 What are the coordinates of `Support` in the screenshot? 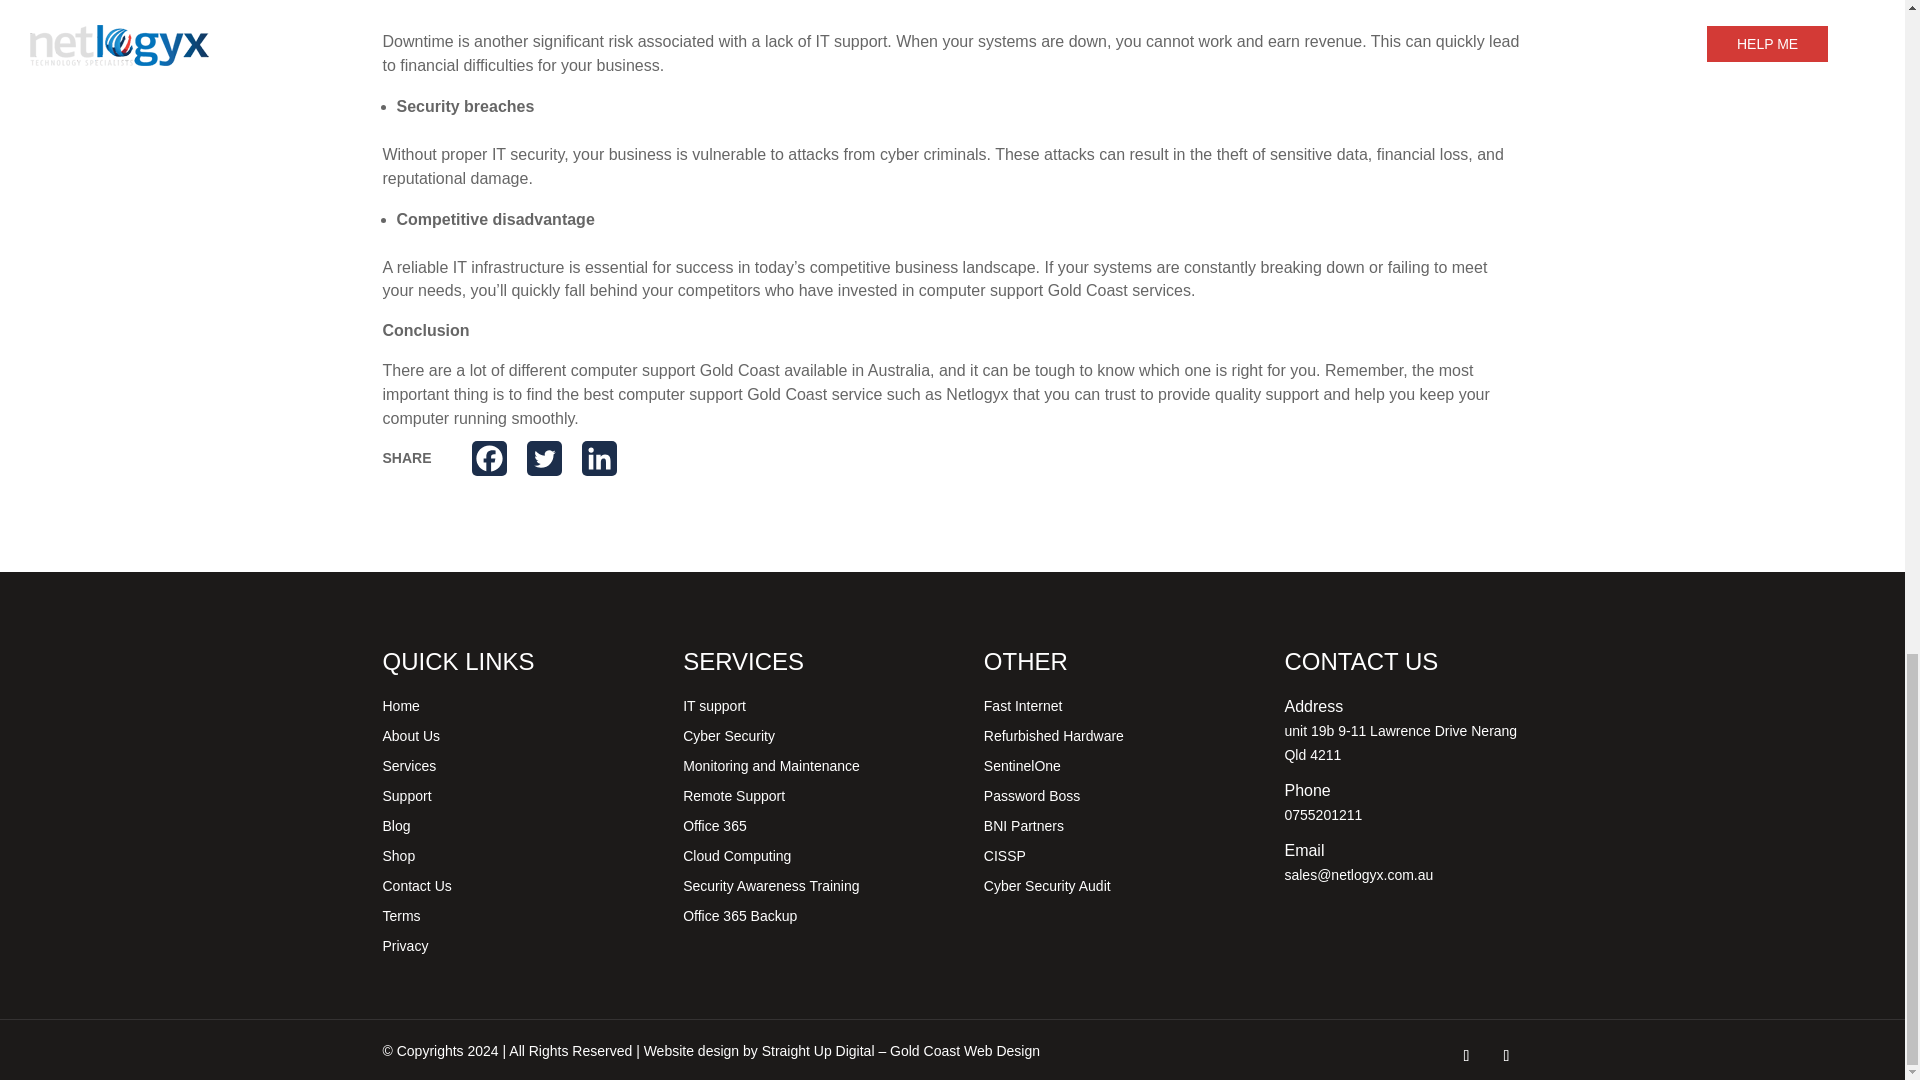 It's located at (406, 800).